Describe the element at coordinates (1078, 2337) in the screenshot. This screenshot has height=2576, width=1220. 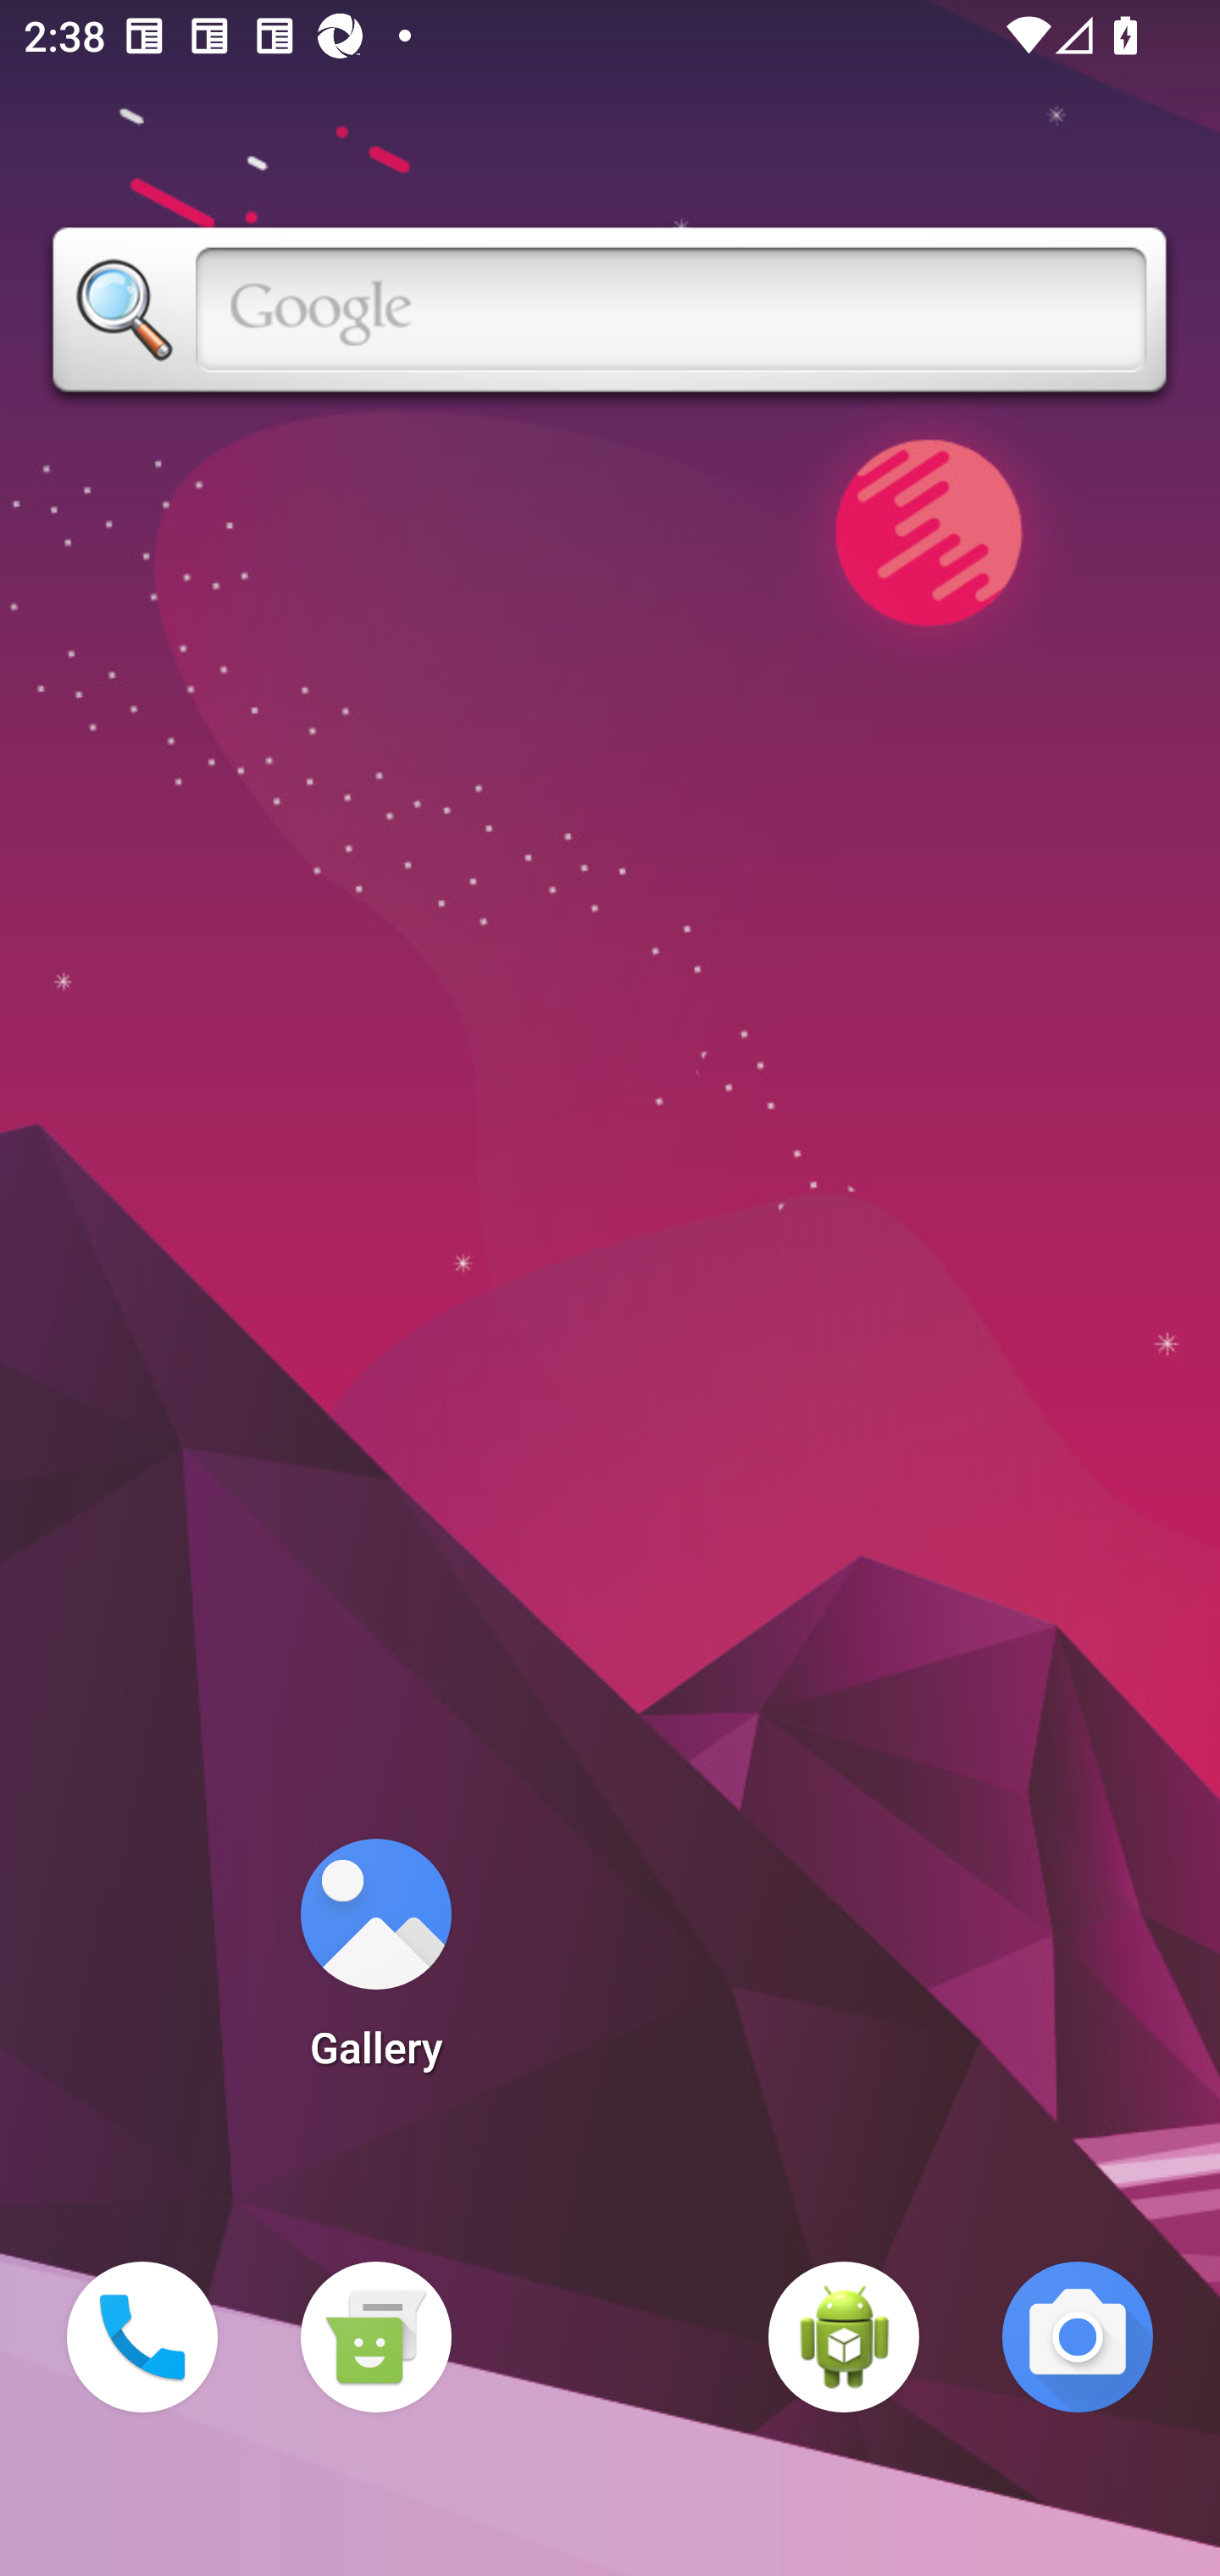
I see `Camera` at that location.